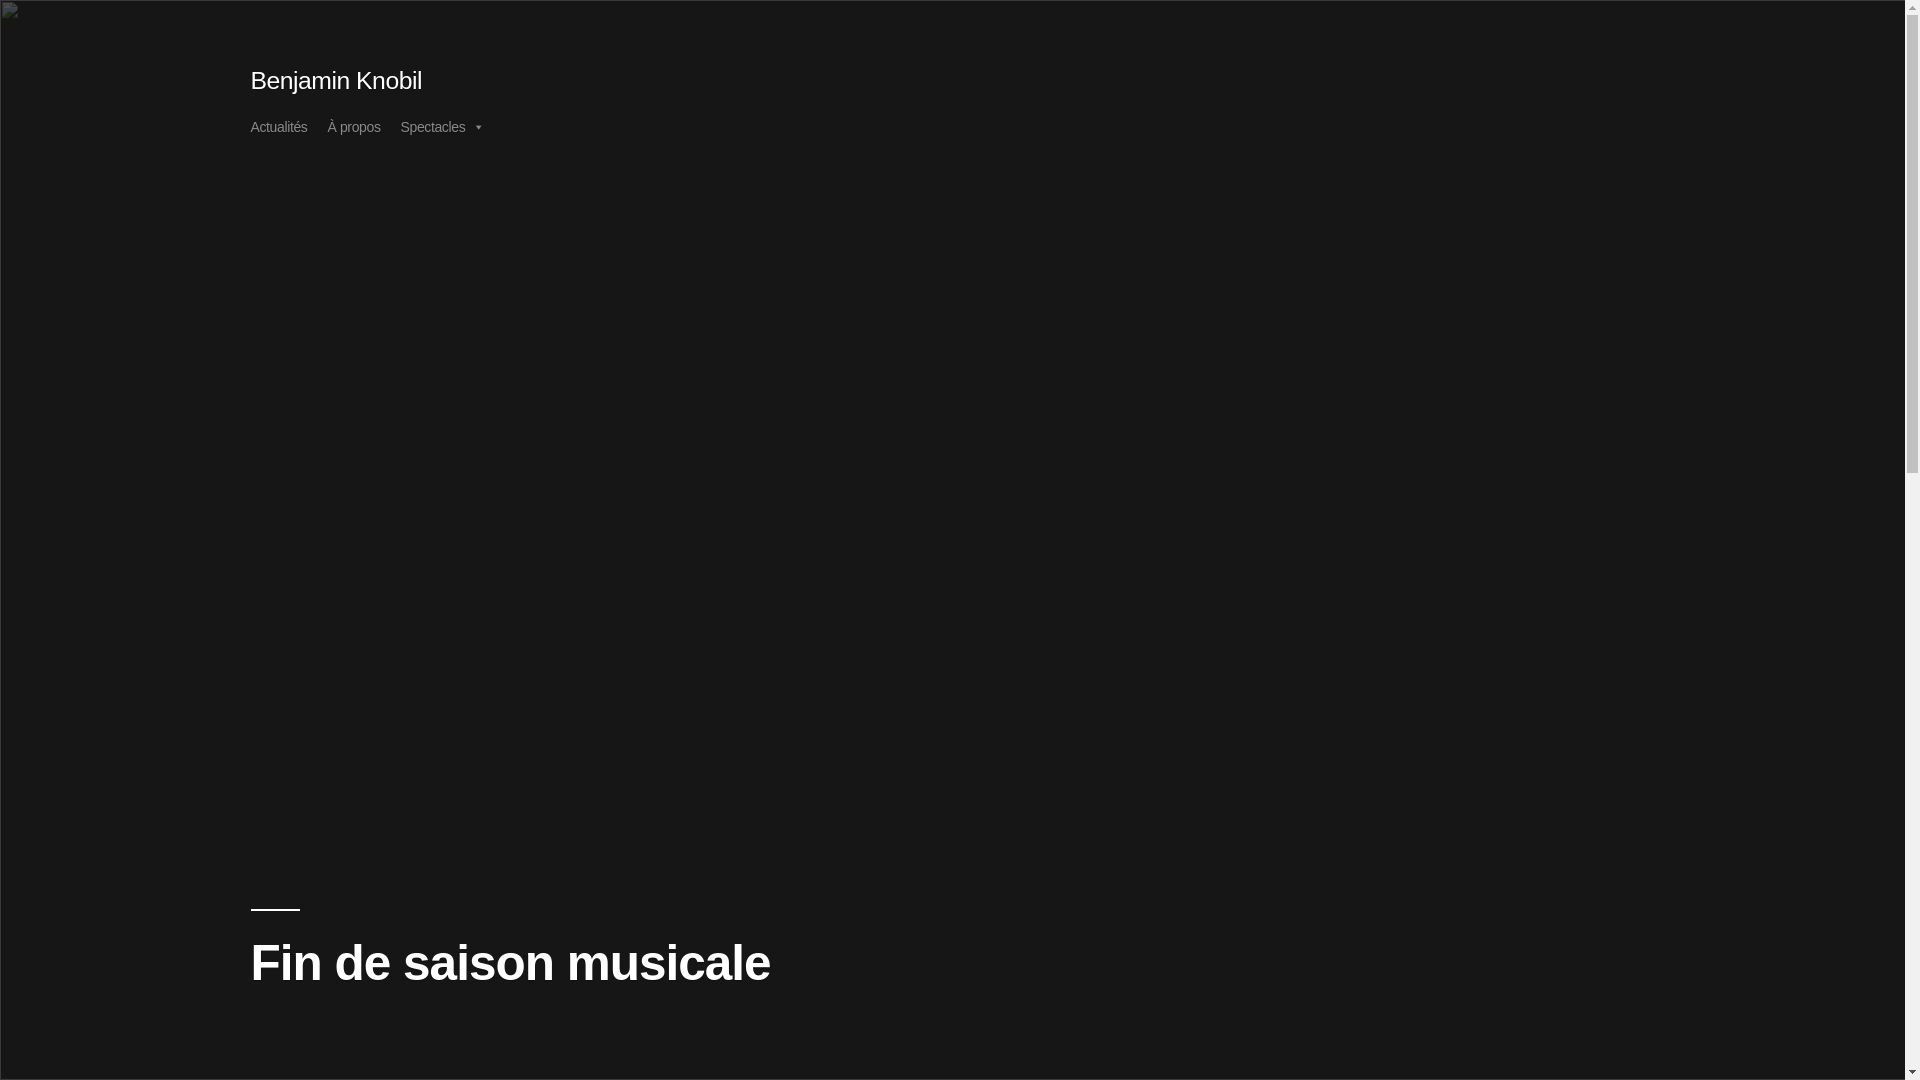 This screenshot has width=1920, height=1080. I want to click on Spectacles, so click(452, 127).